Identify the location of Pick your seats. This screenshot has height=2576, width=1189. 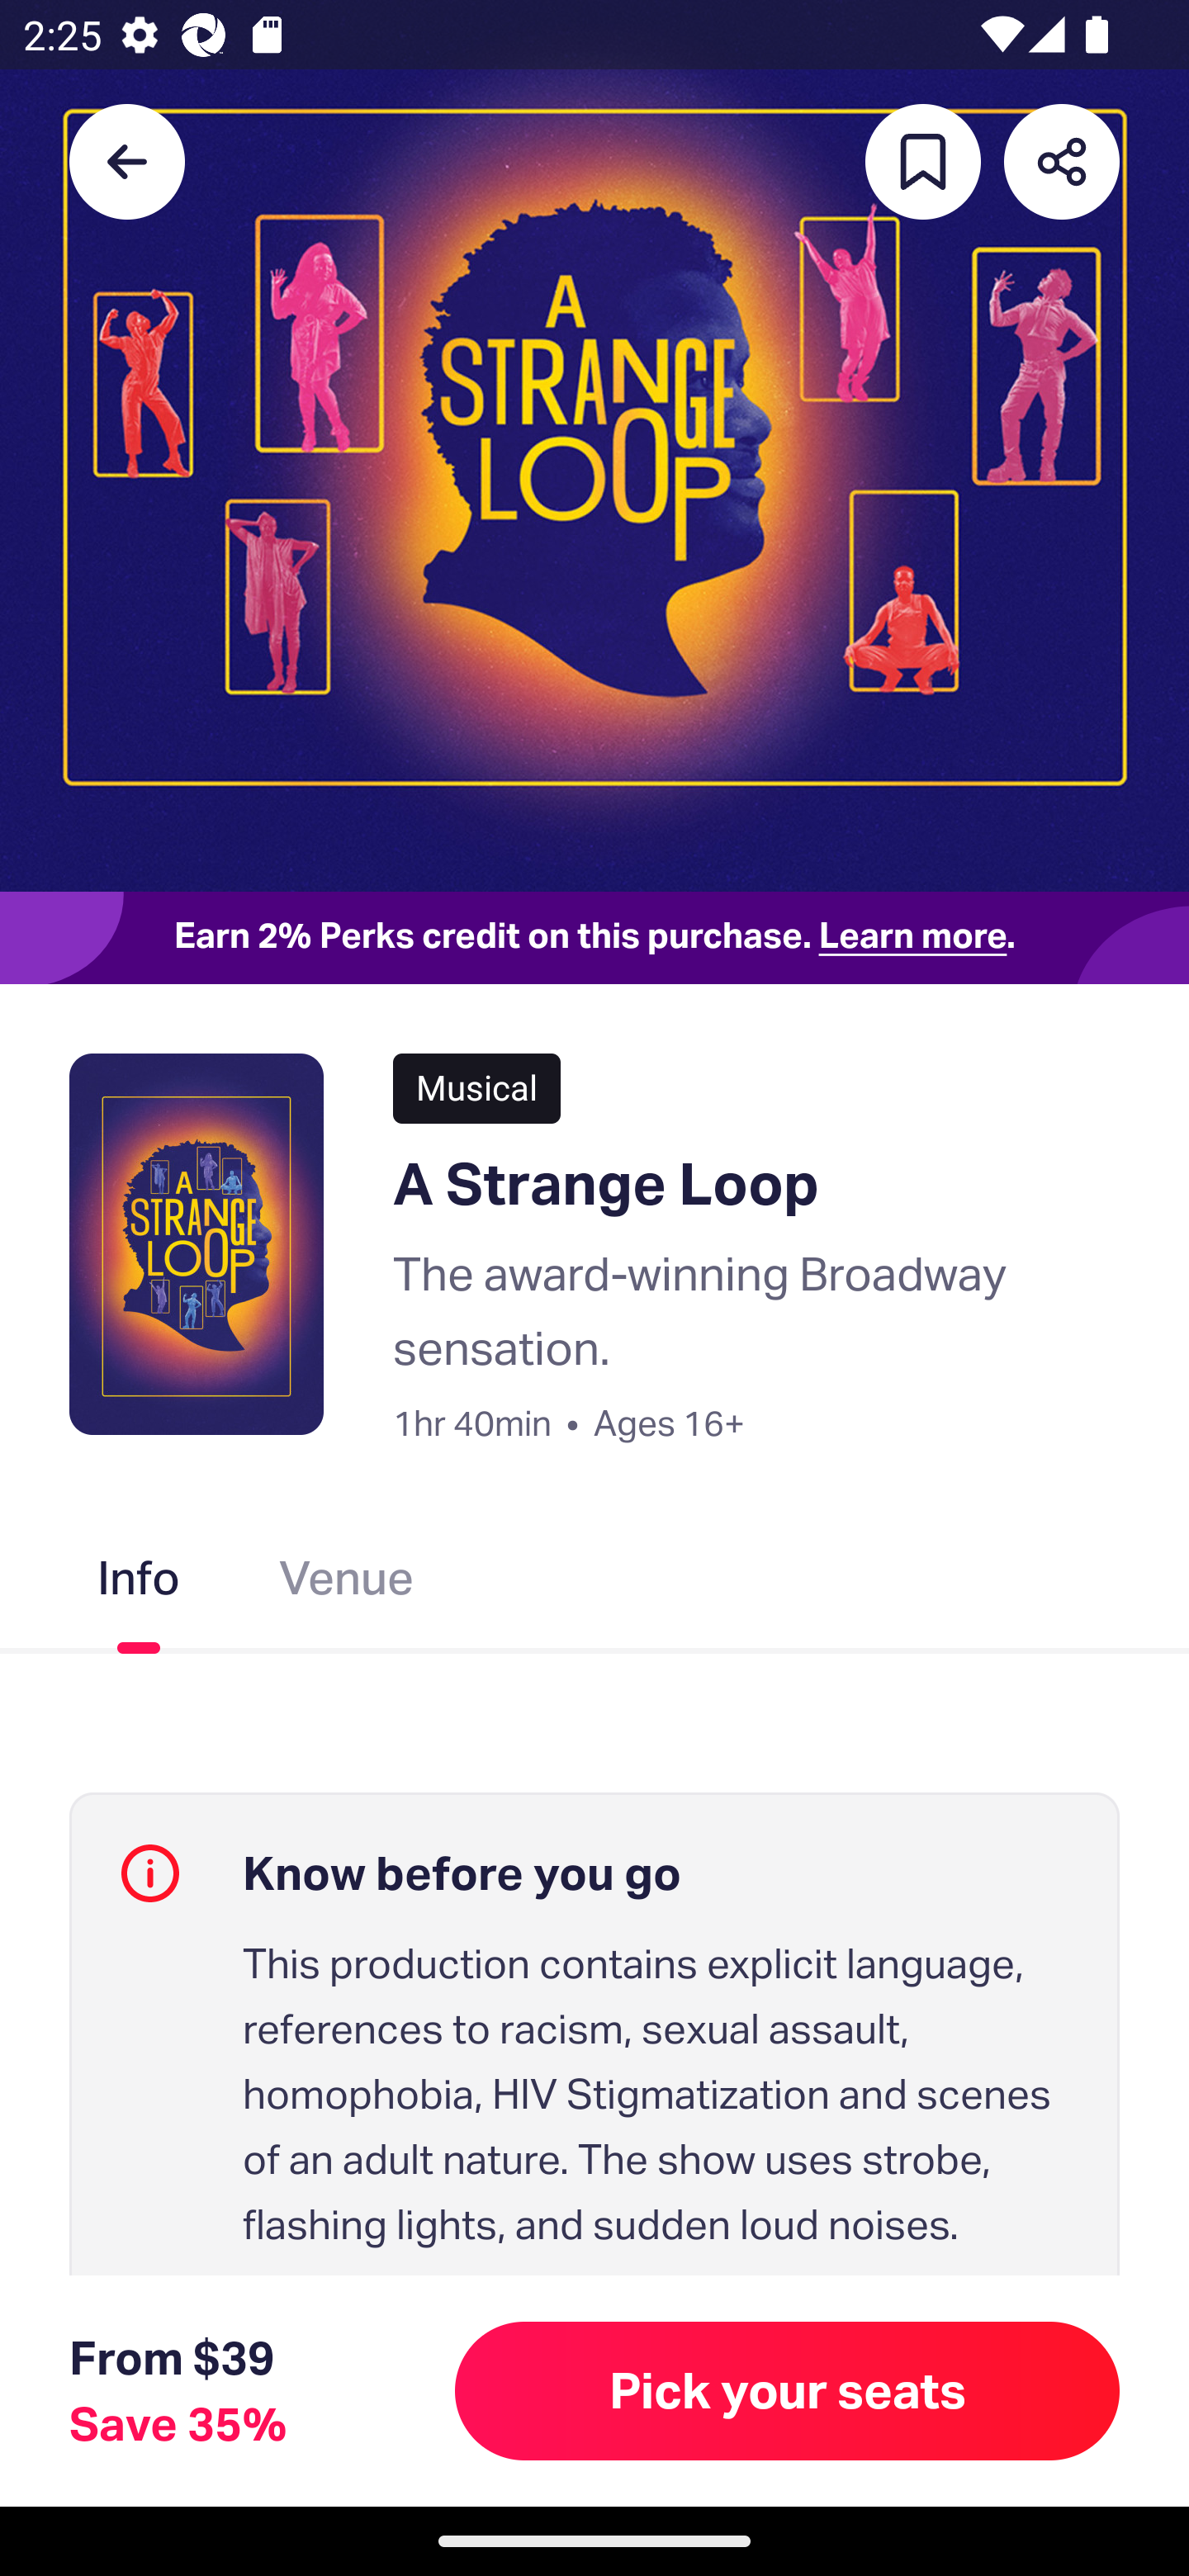
(788, 2390).